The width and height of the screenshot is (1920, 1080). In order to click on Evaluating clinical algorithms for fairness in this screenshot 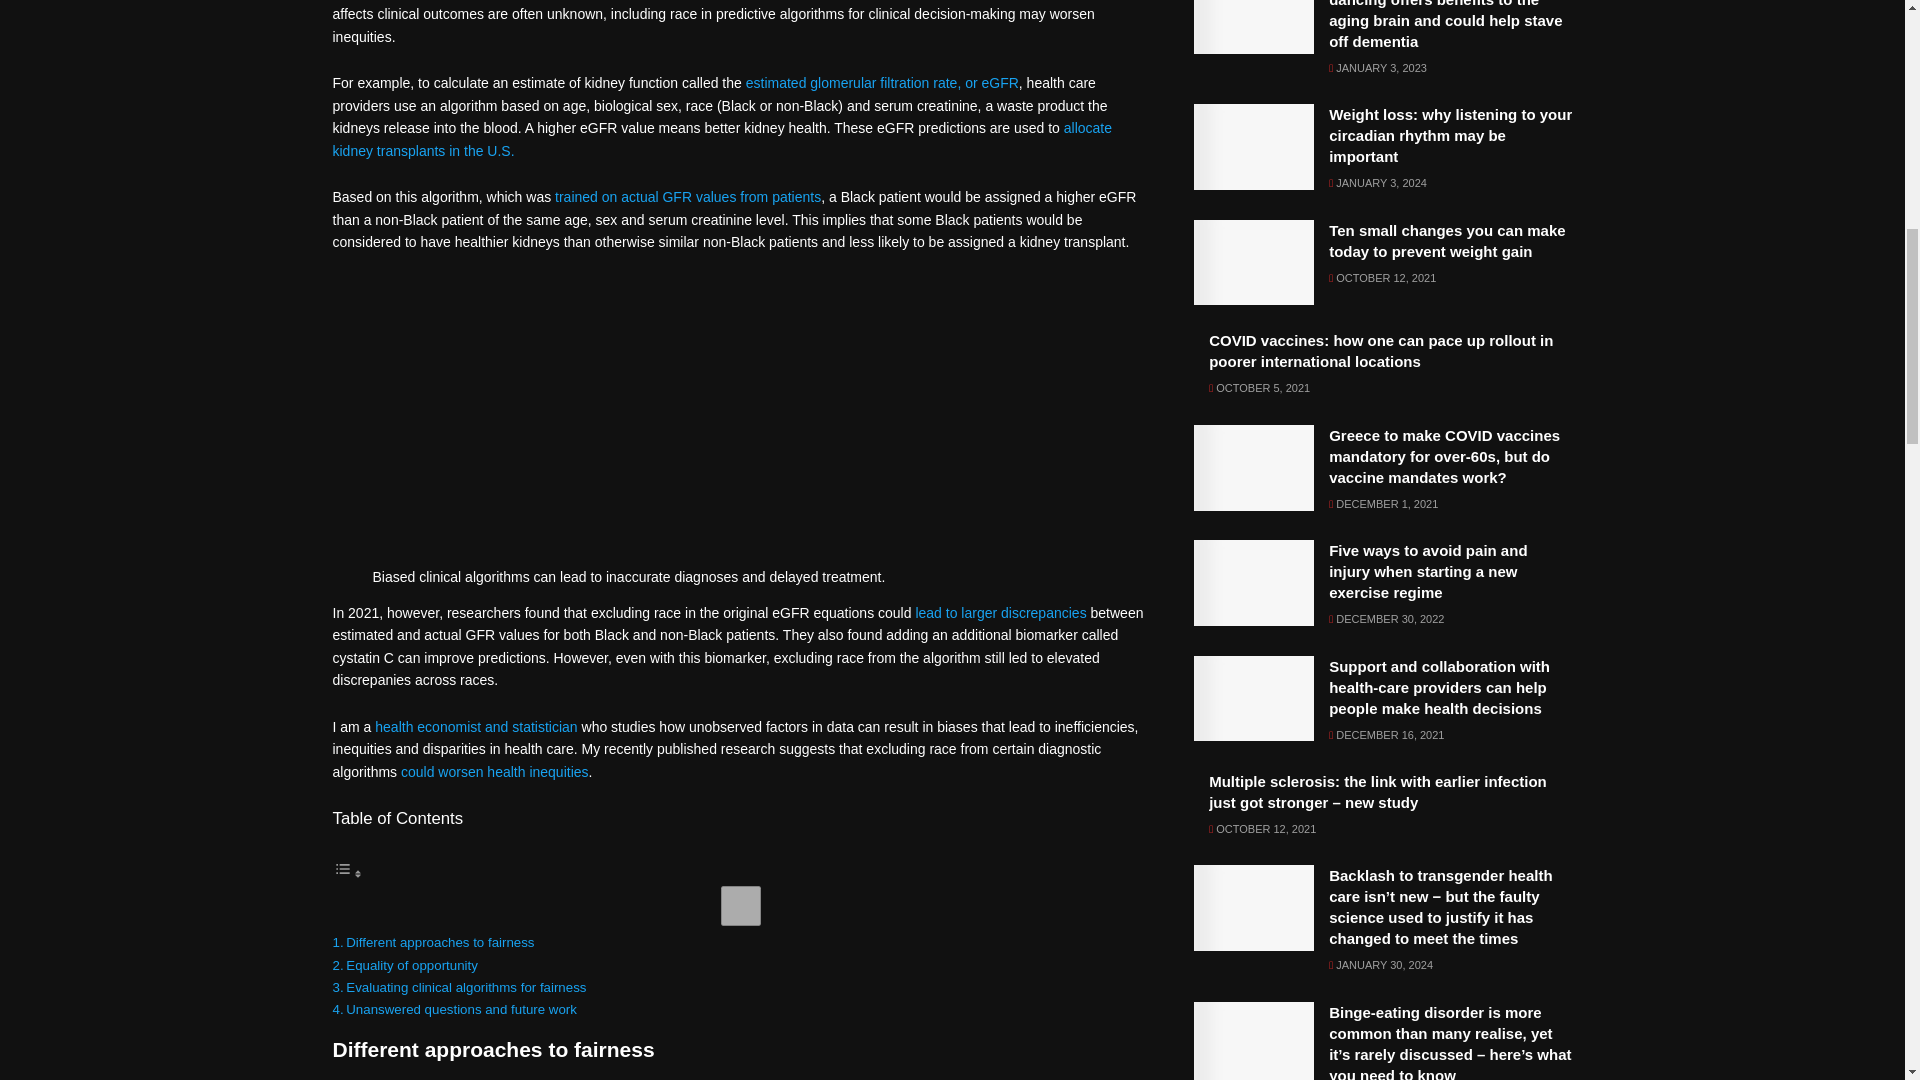, I will do `click(465, 986)`.